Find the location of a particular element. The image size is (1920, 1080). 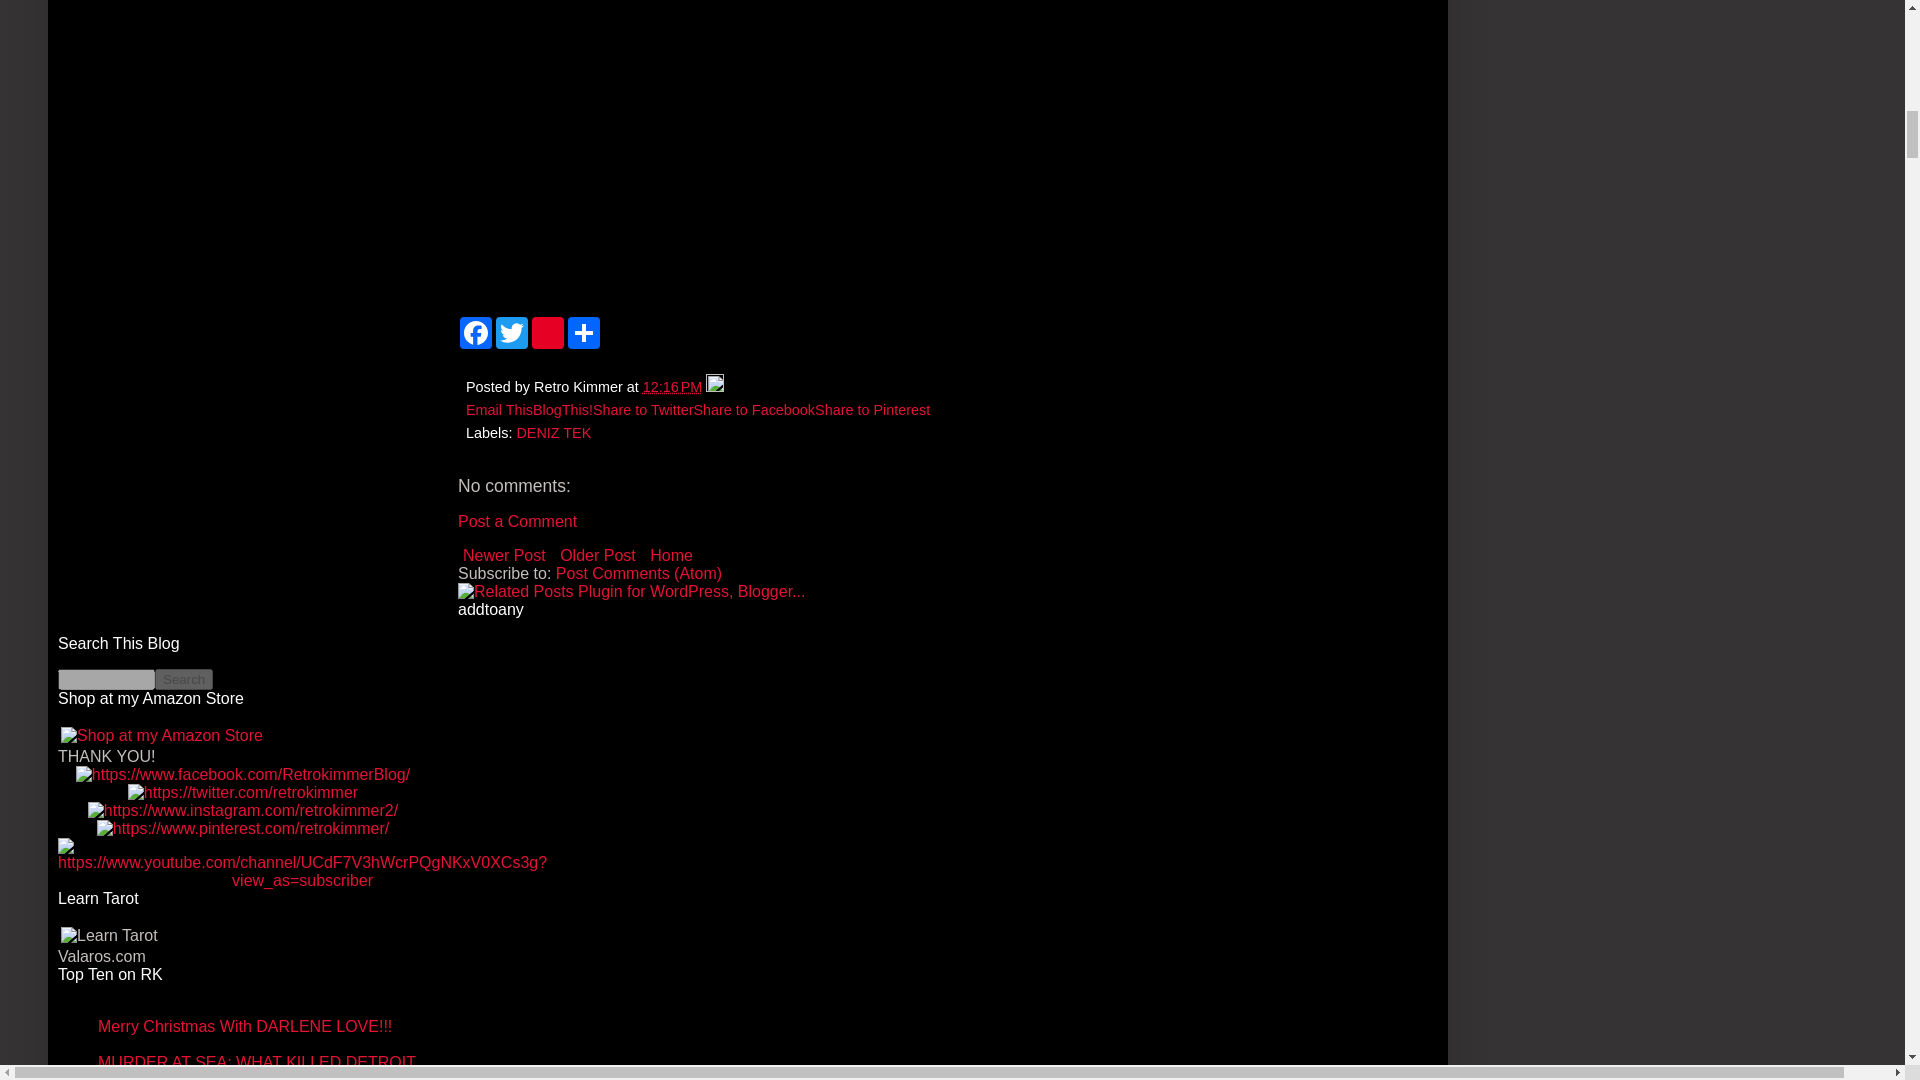

Pinterest is located at coordinates (548, 332).